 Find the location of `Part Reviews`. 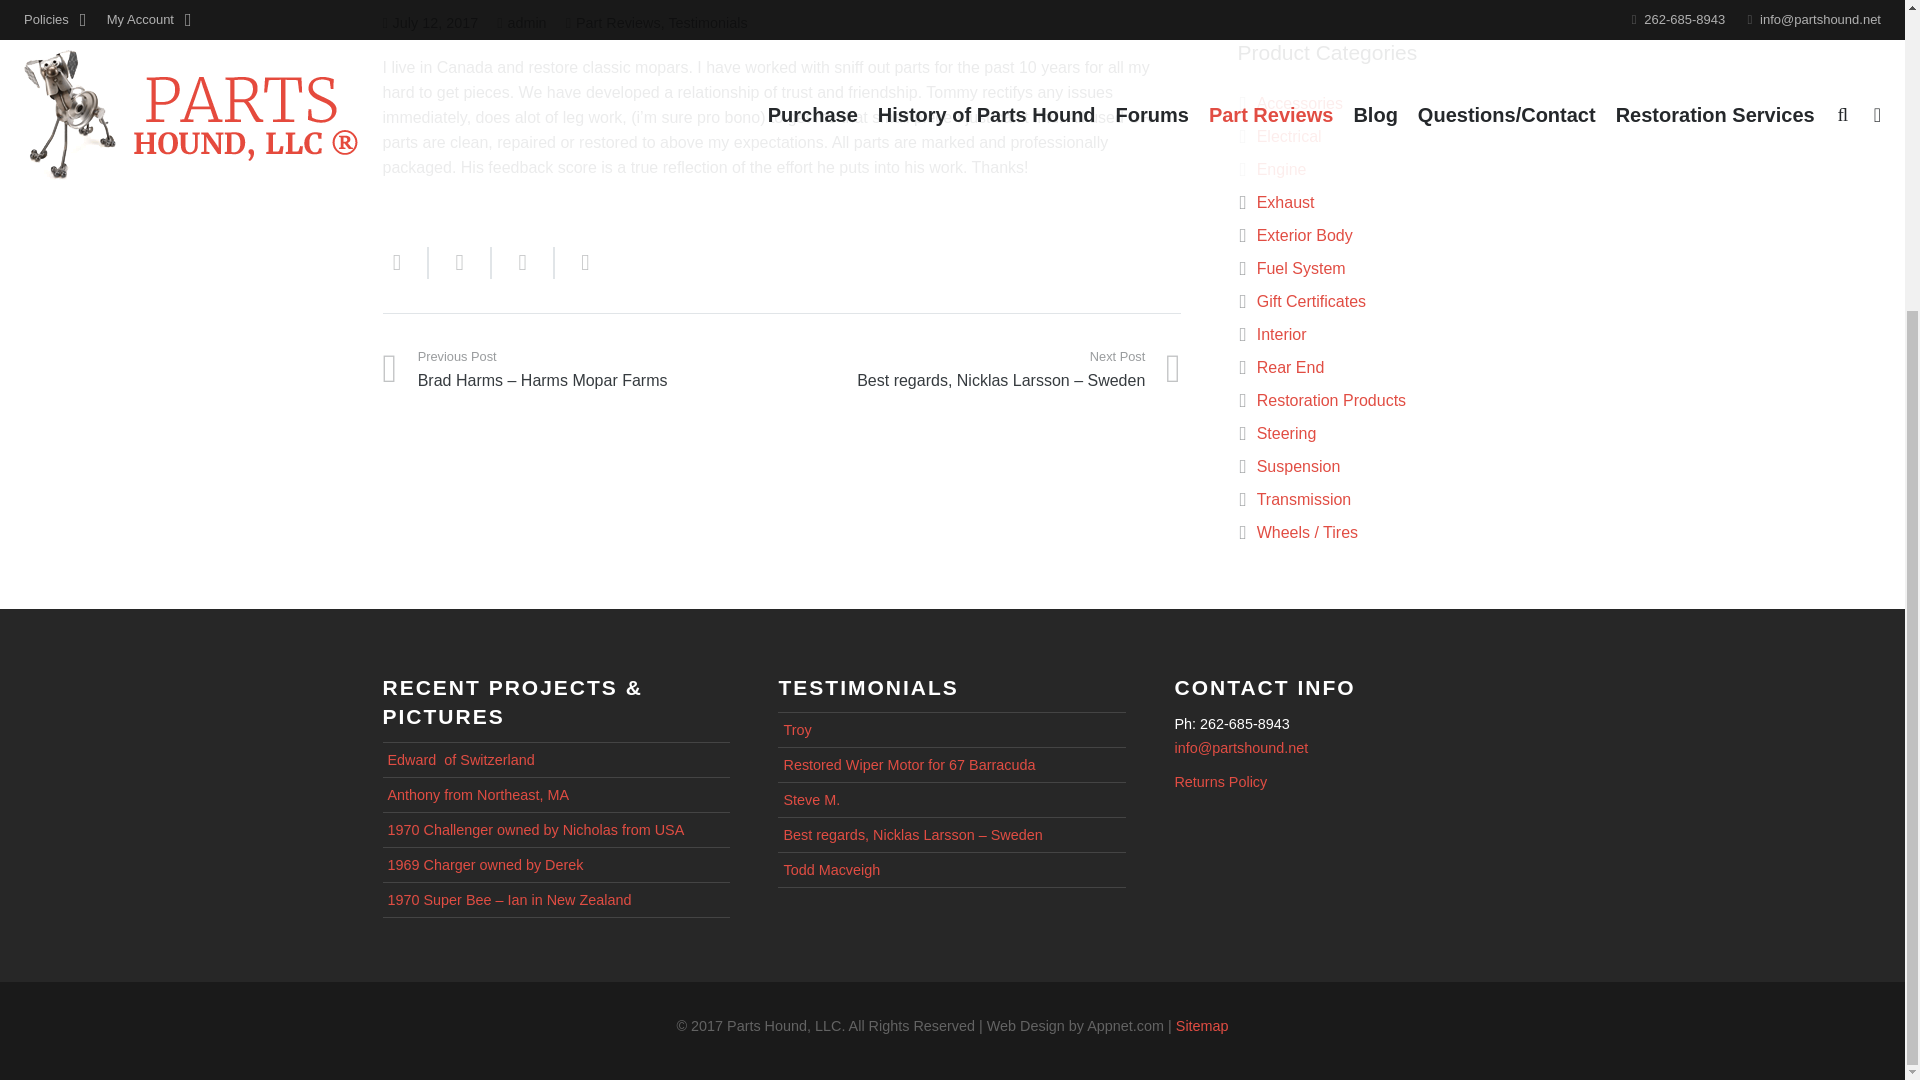

Part Reviews is located at coordinates (618, 23).